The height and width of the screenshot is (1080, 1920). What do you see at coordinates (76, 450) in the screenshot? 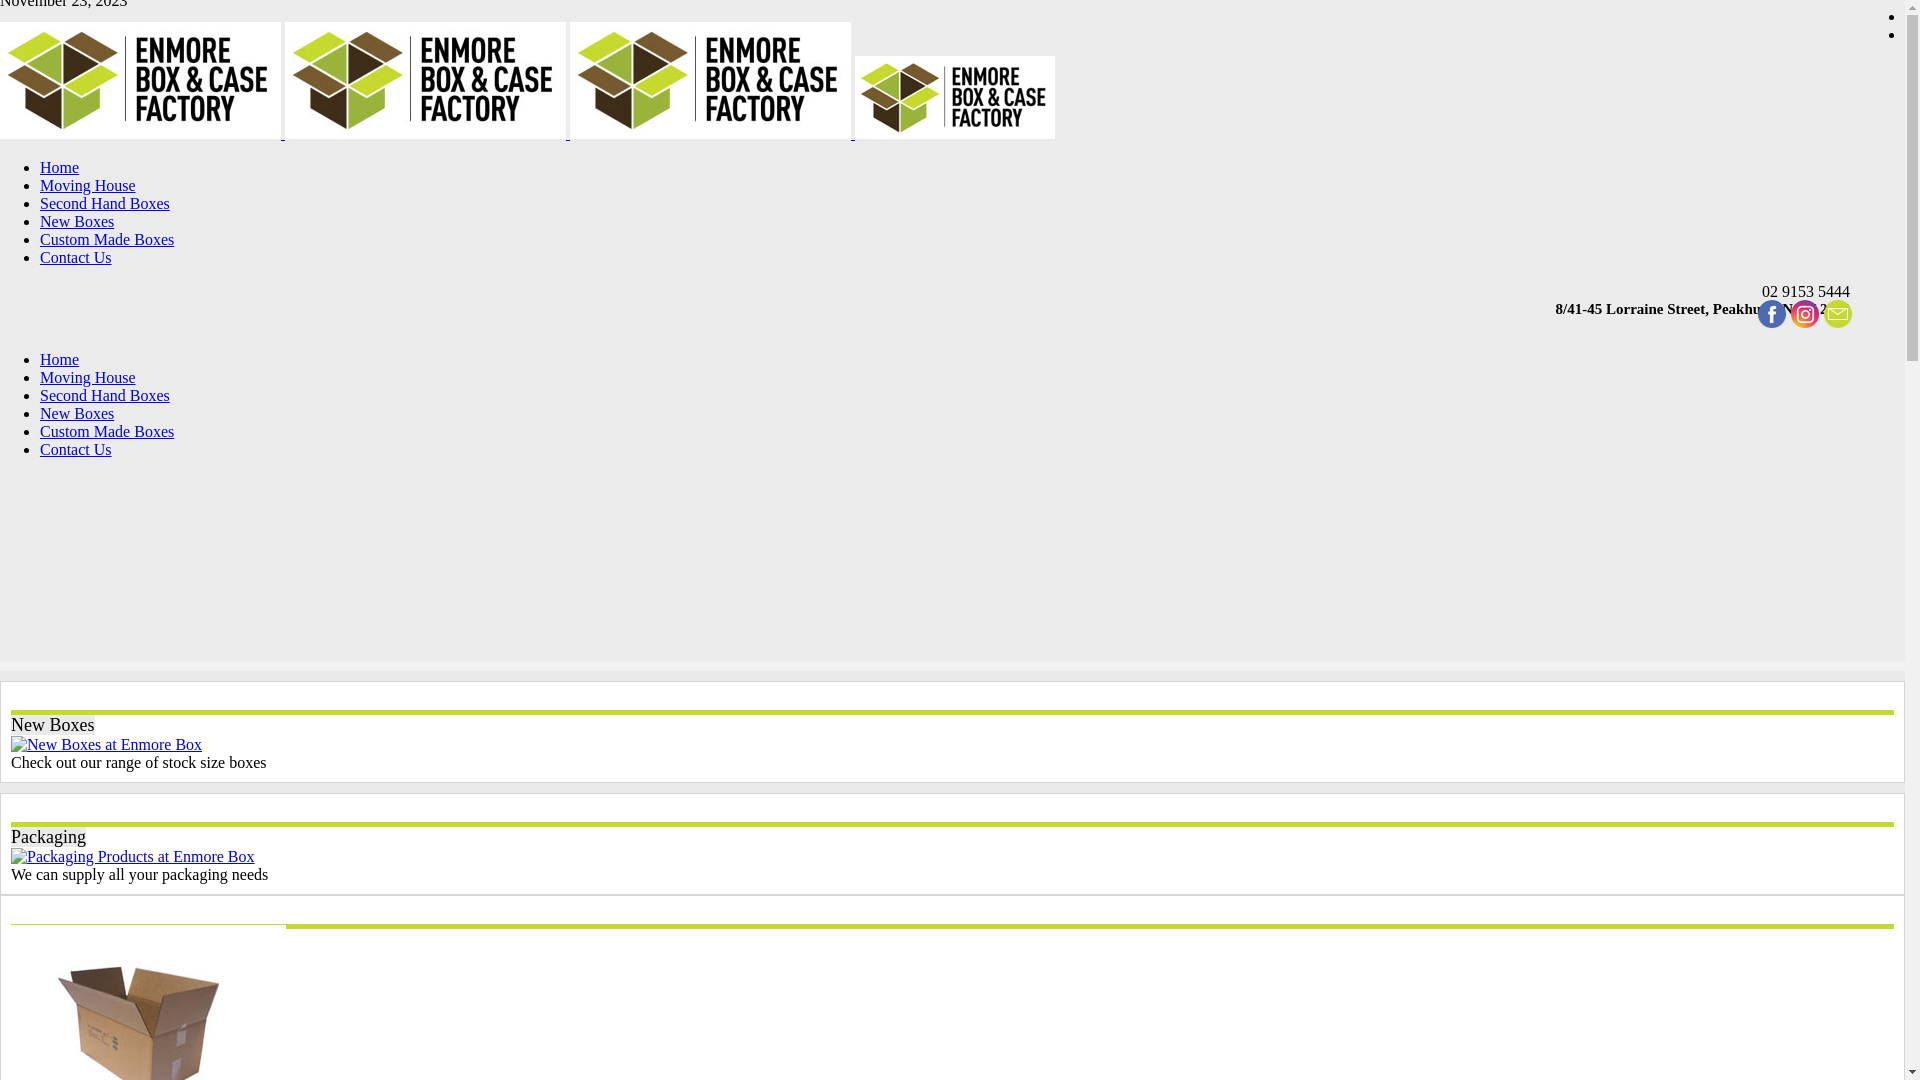
I see `Contact Us` at bounding box center [76, 450].